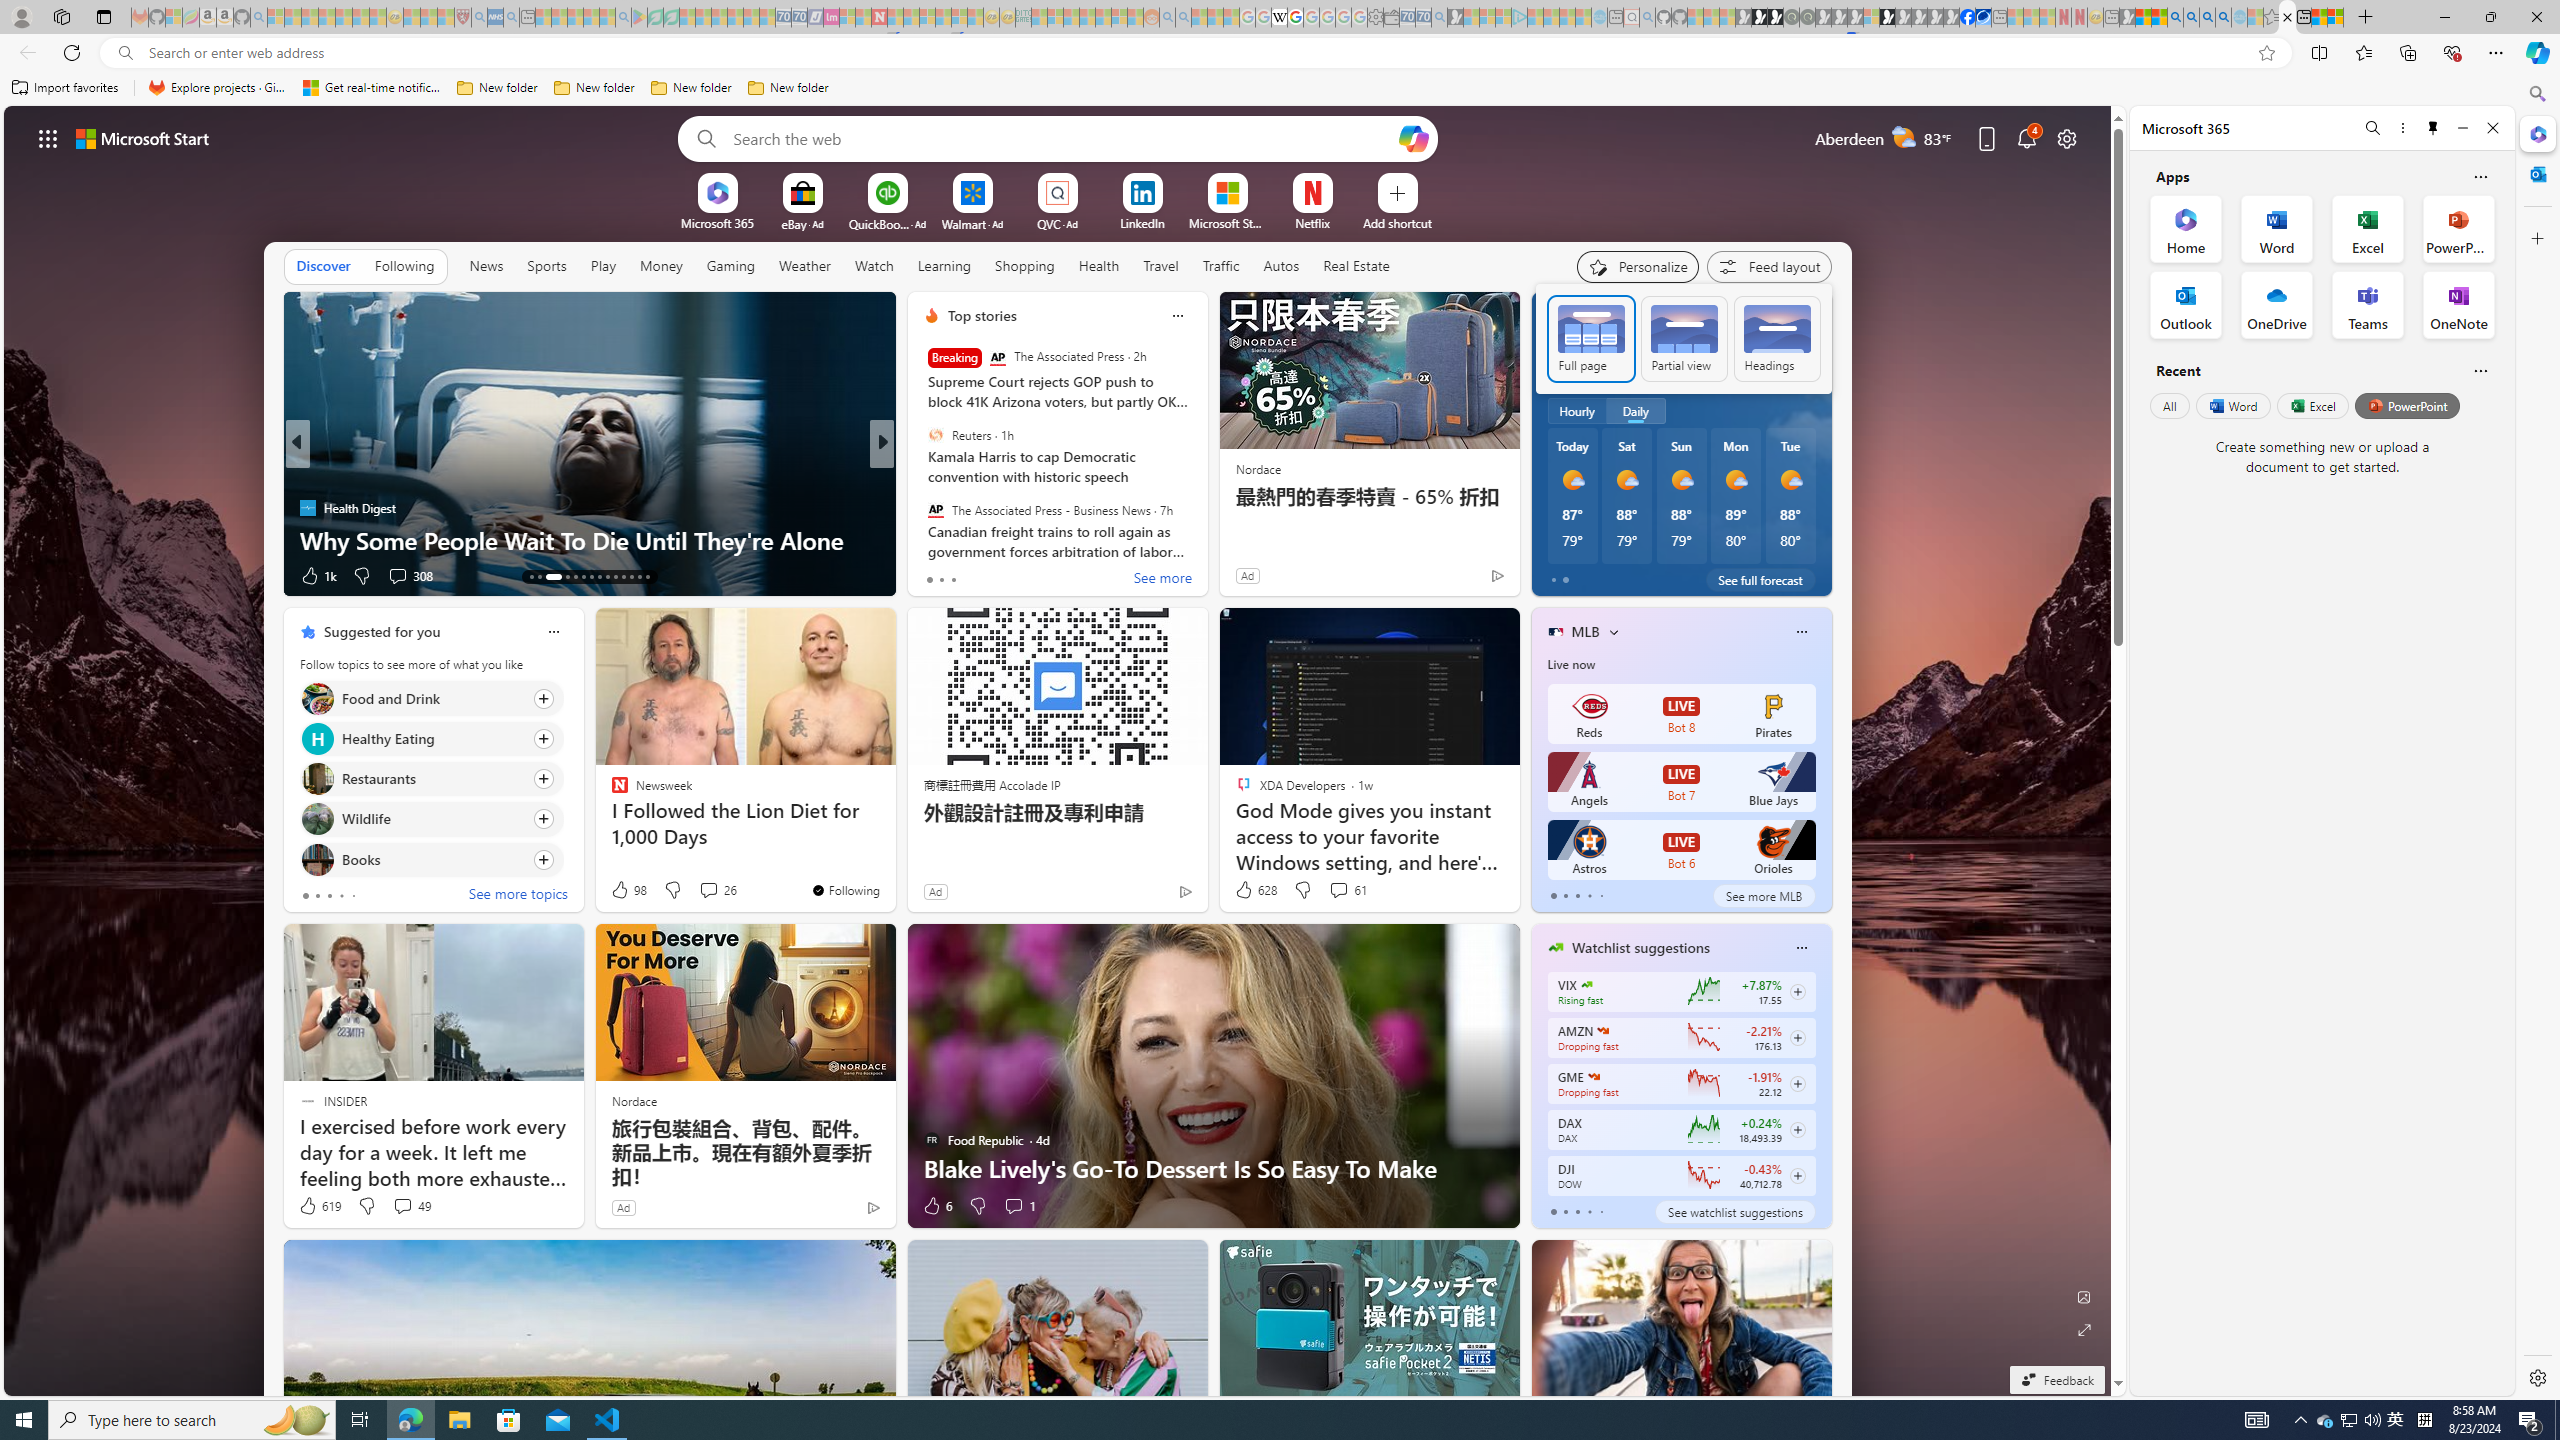 Image resolution: width=2560 pixels, height=1440 pixels. Describe the element at coordinates (1790, 480) in the screenshot. I see `Mostly sunny` at that location.